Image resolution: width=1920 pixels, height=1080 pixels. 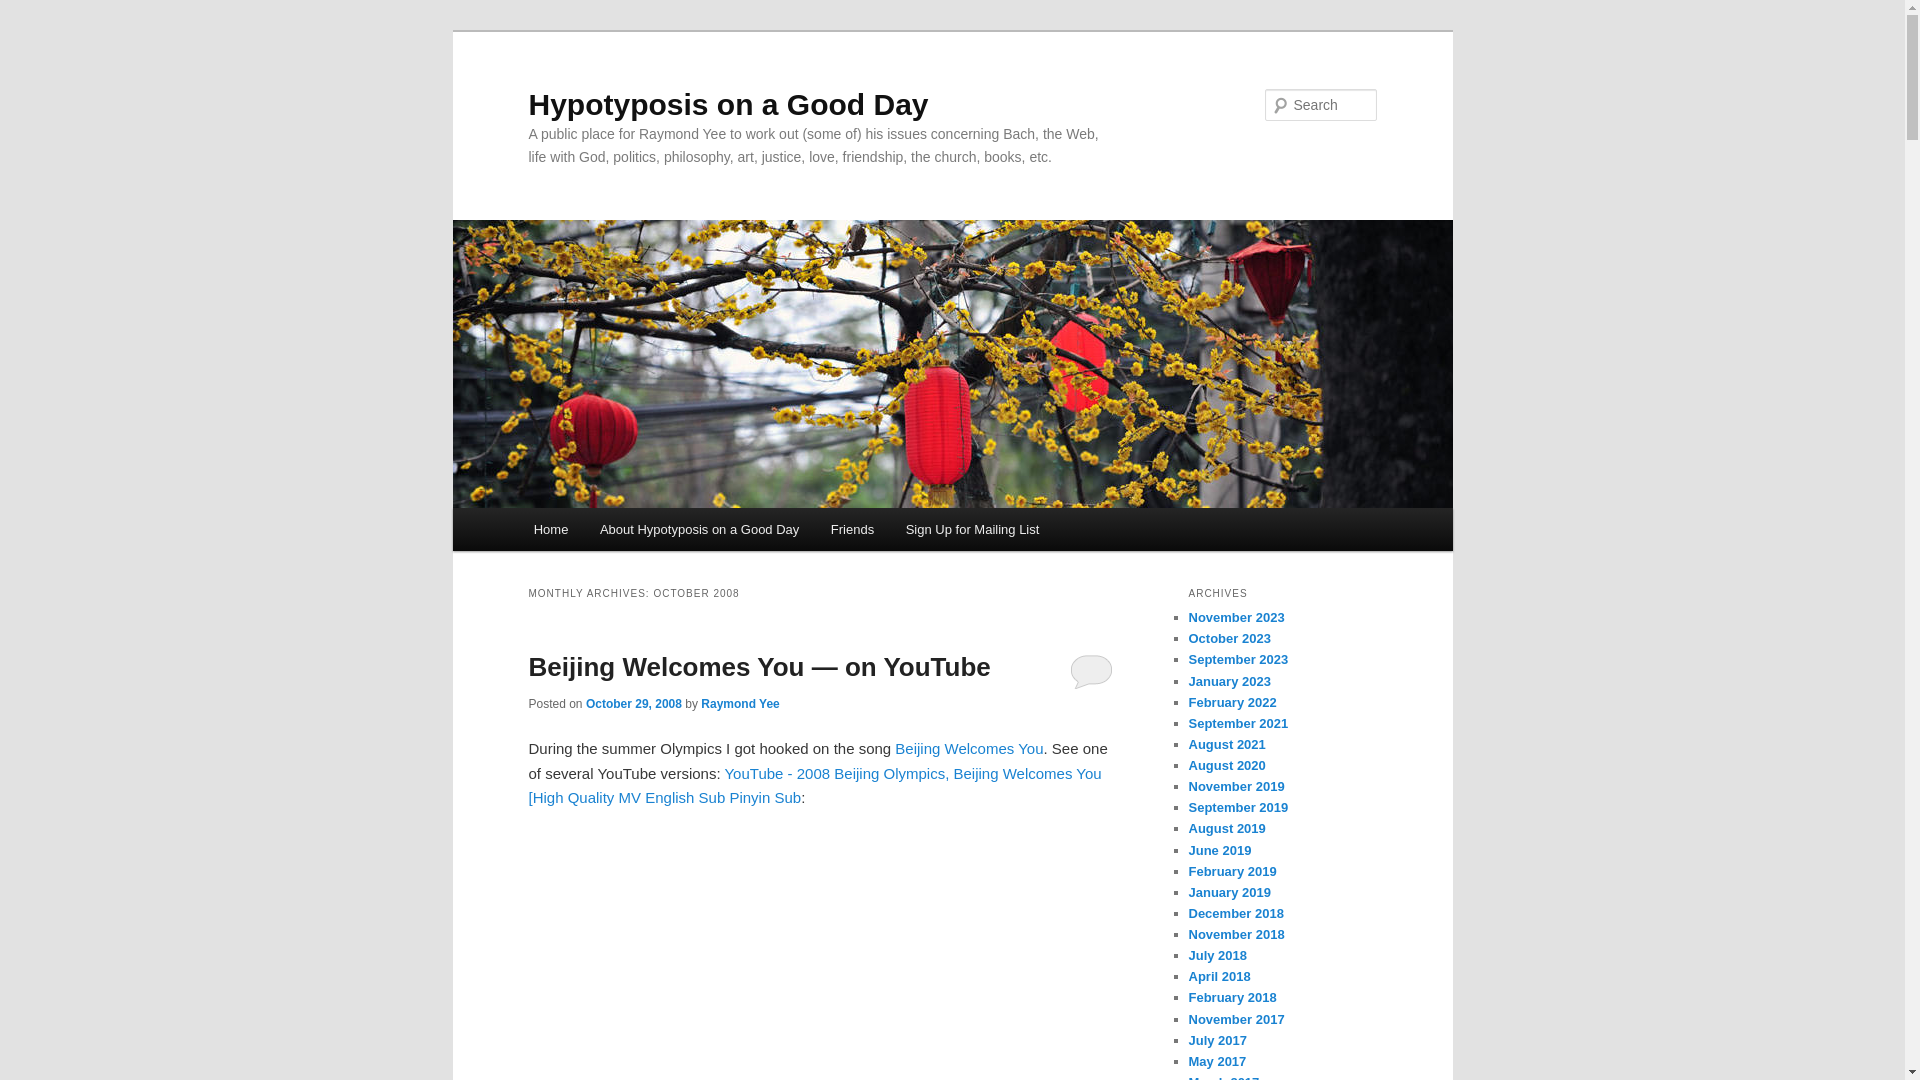 What do you see at coordinates (852, 528) in the screenshot?
I see `Friends` at bounding box center [852, 528].